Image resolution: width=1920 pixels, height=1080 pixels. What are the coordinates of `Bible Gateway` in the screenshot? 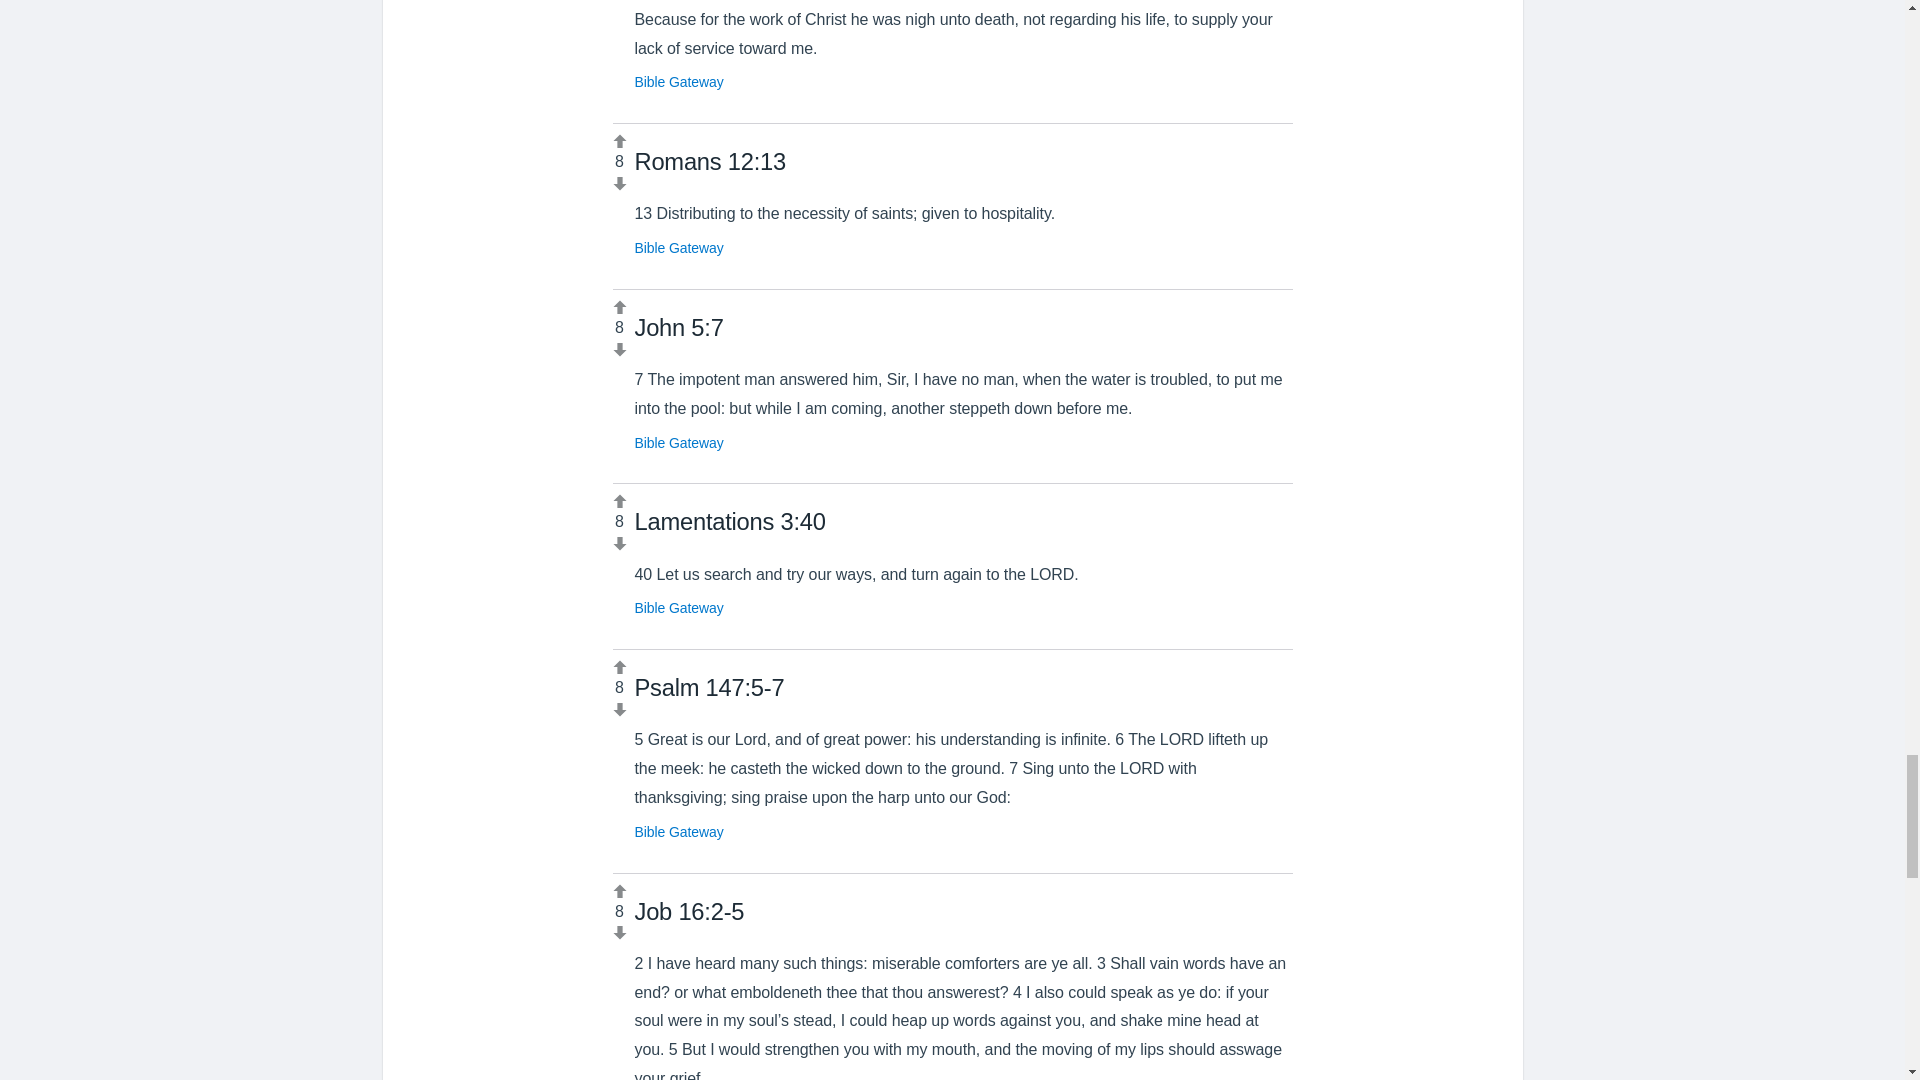 It's located at (678, 247).